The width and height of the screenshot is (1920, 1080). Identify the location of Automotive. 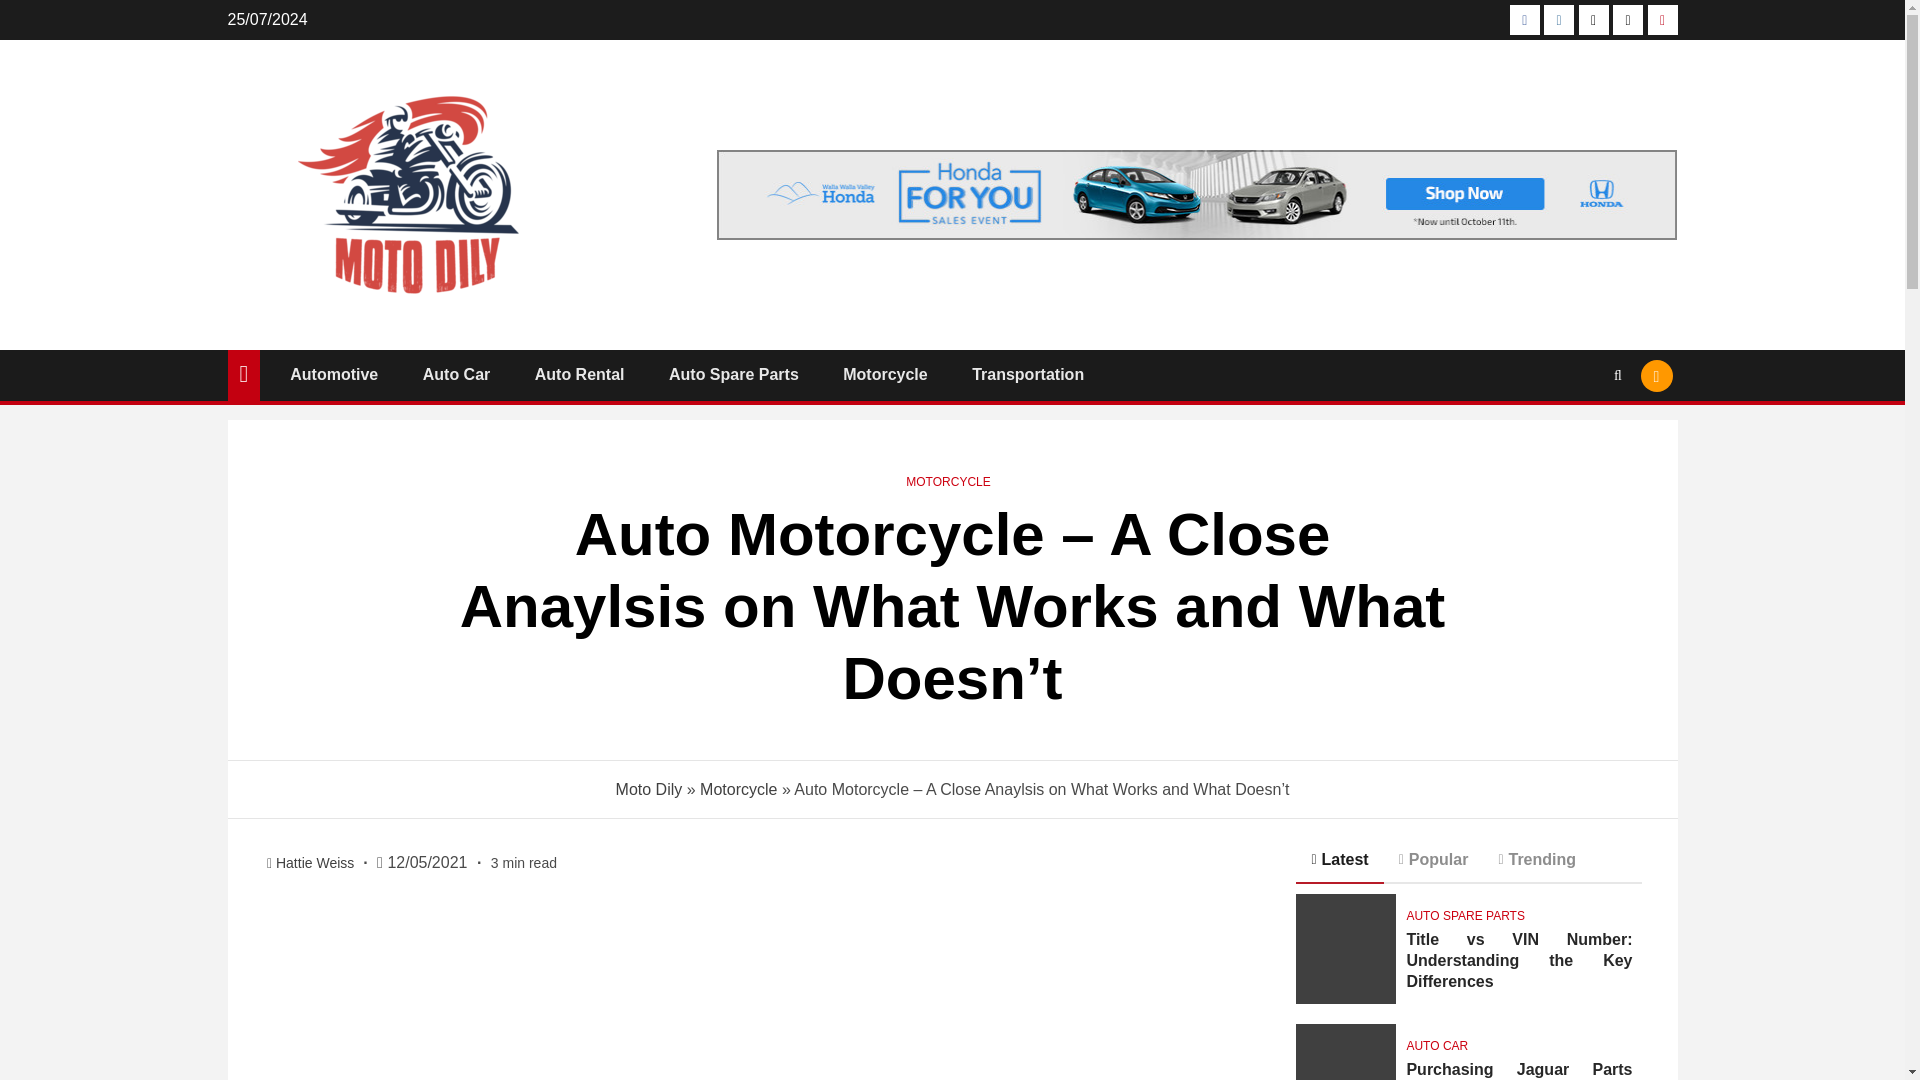
(334, 374).